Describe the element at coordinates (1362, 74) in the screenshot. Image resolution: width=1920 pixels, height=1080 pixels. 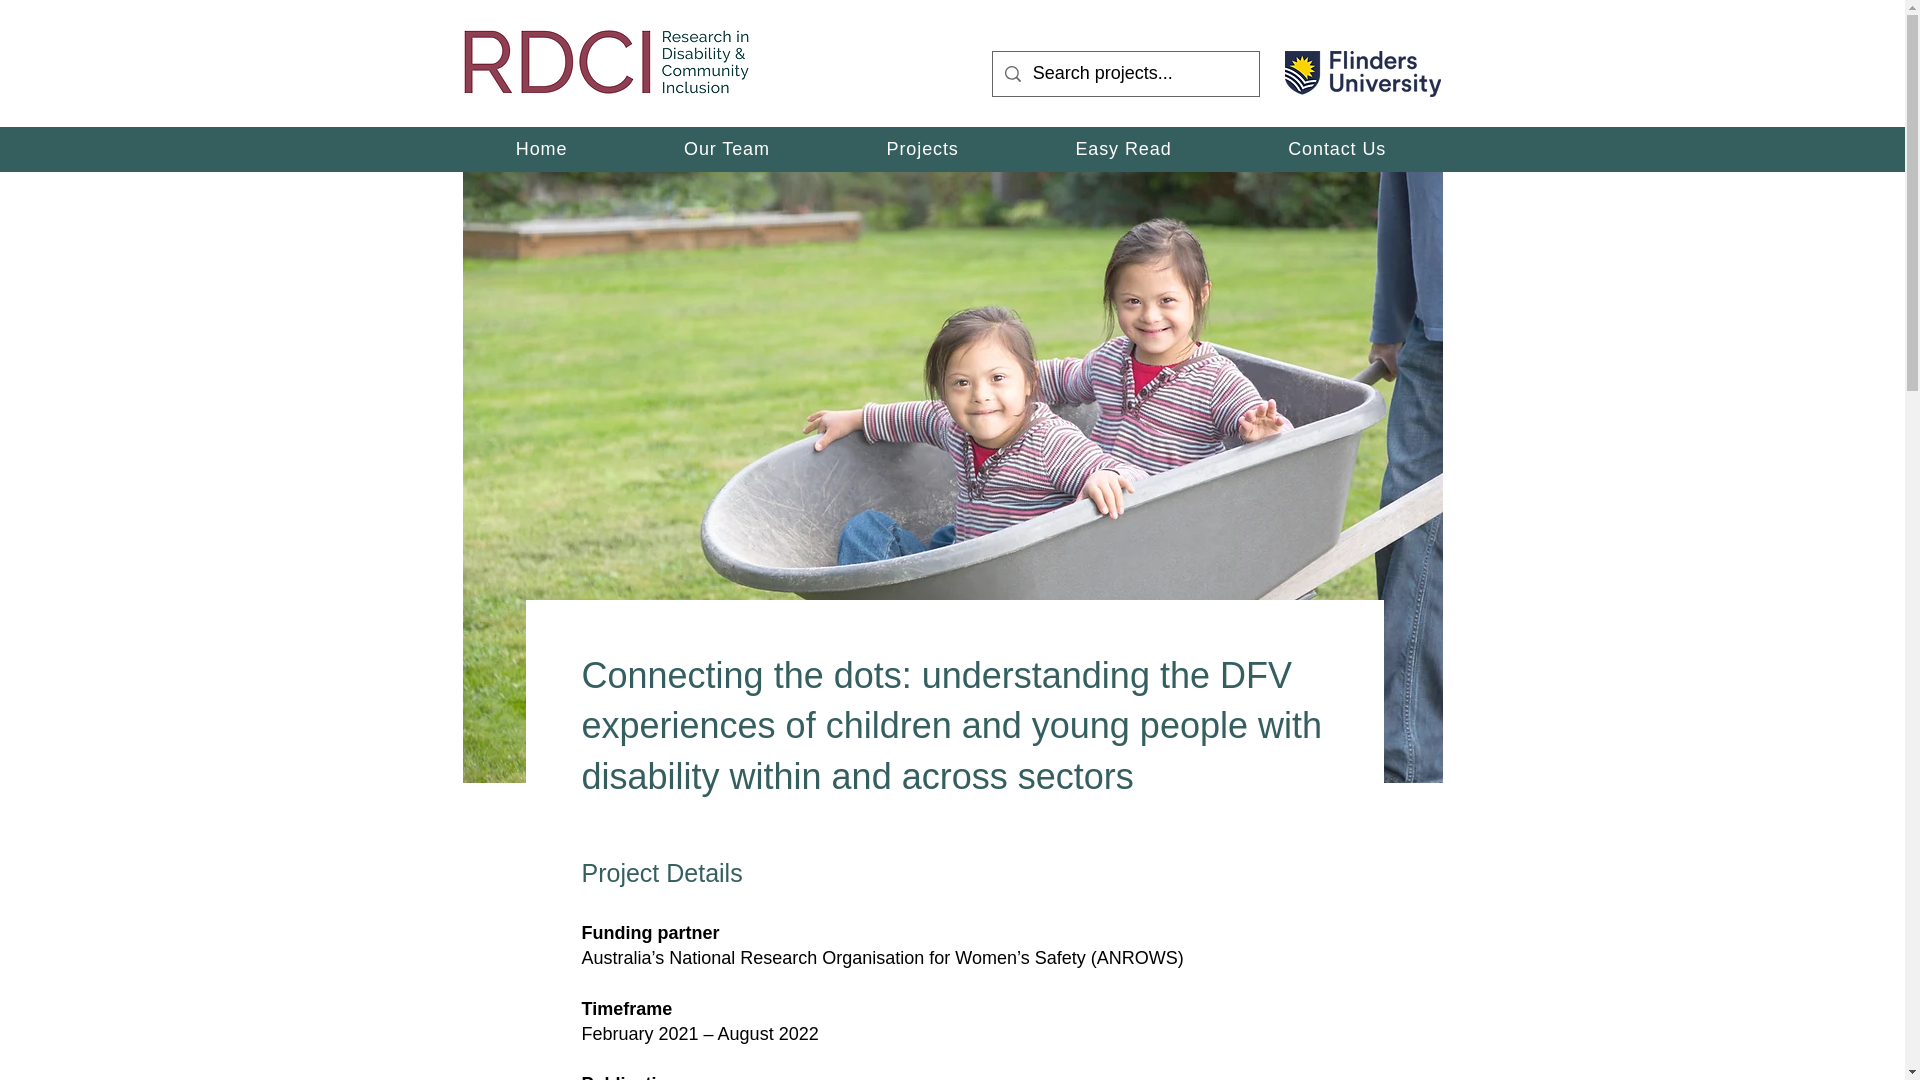
I see `Flinders University website` at that location.